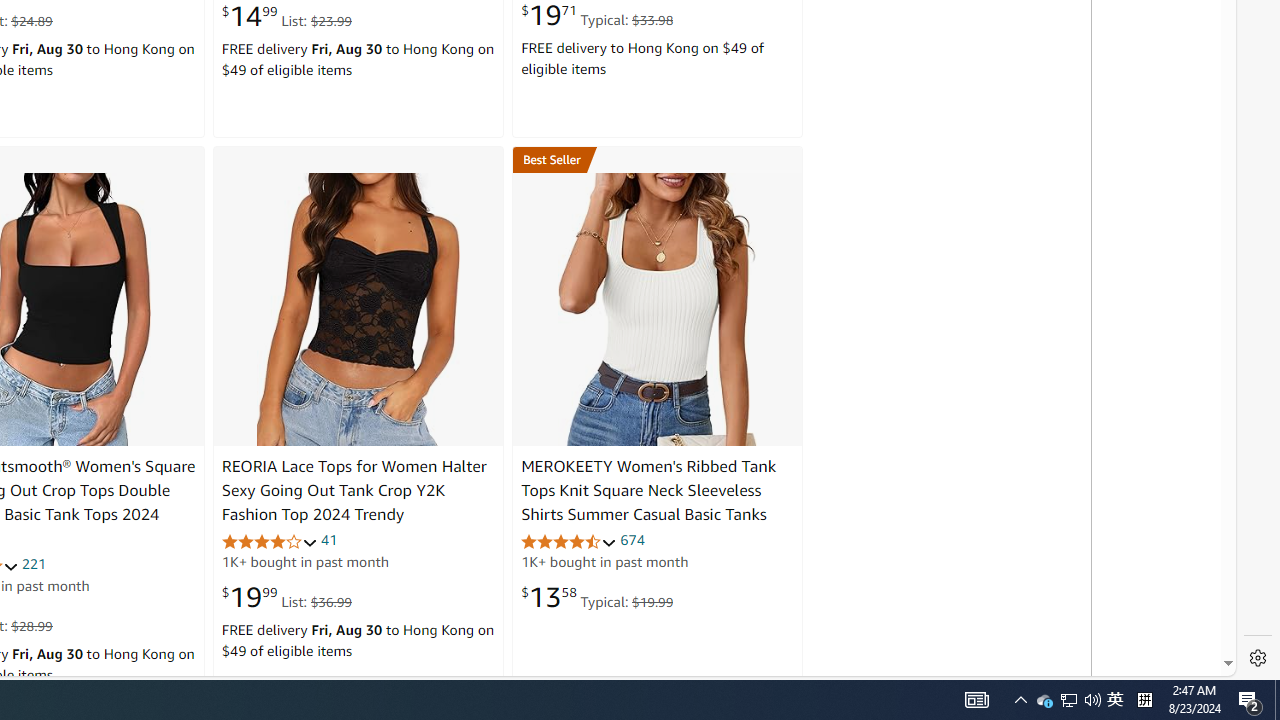 The image size is (1280, 720). I want to click on 221, so click(34, 563).